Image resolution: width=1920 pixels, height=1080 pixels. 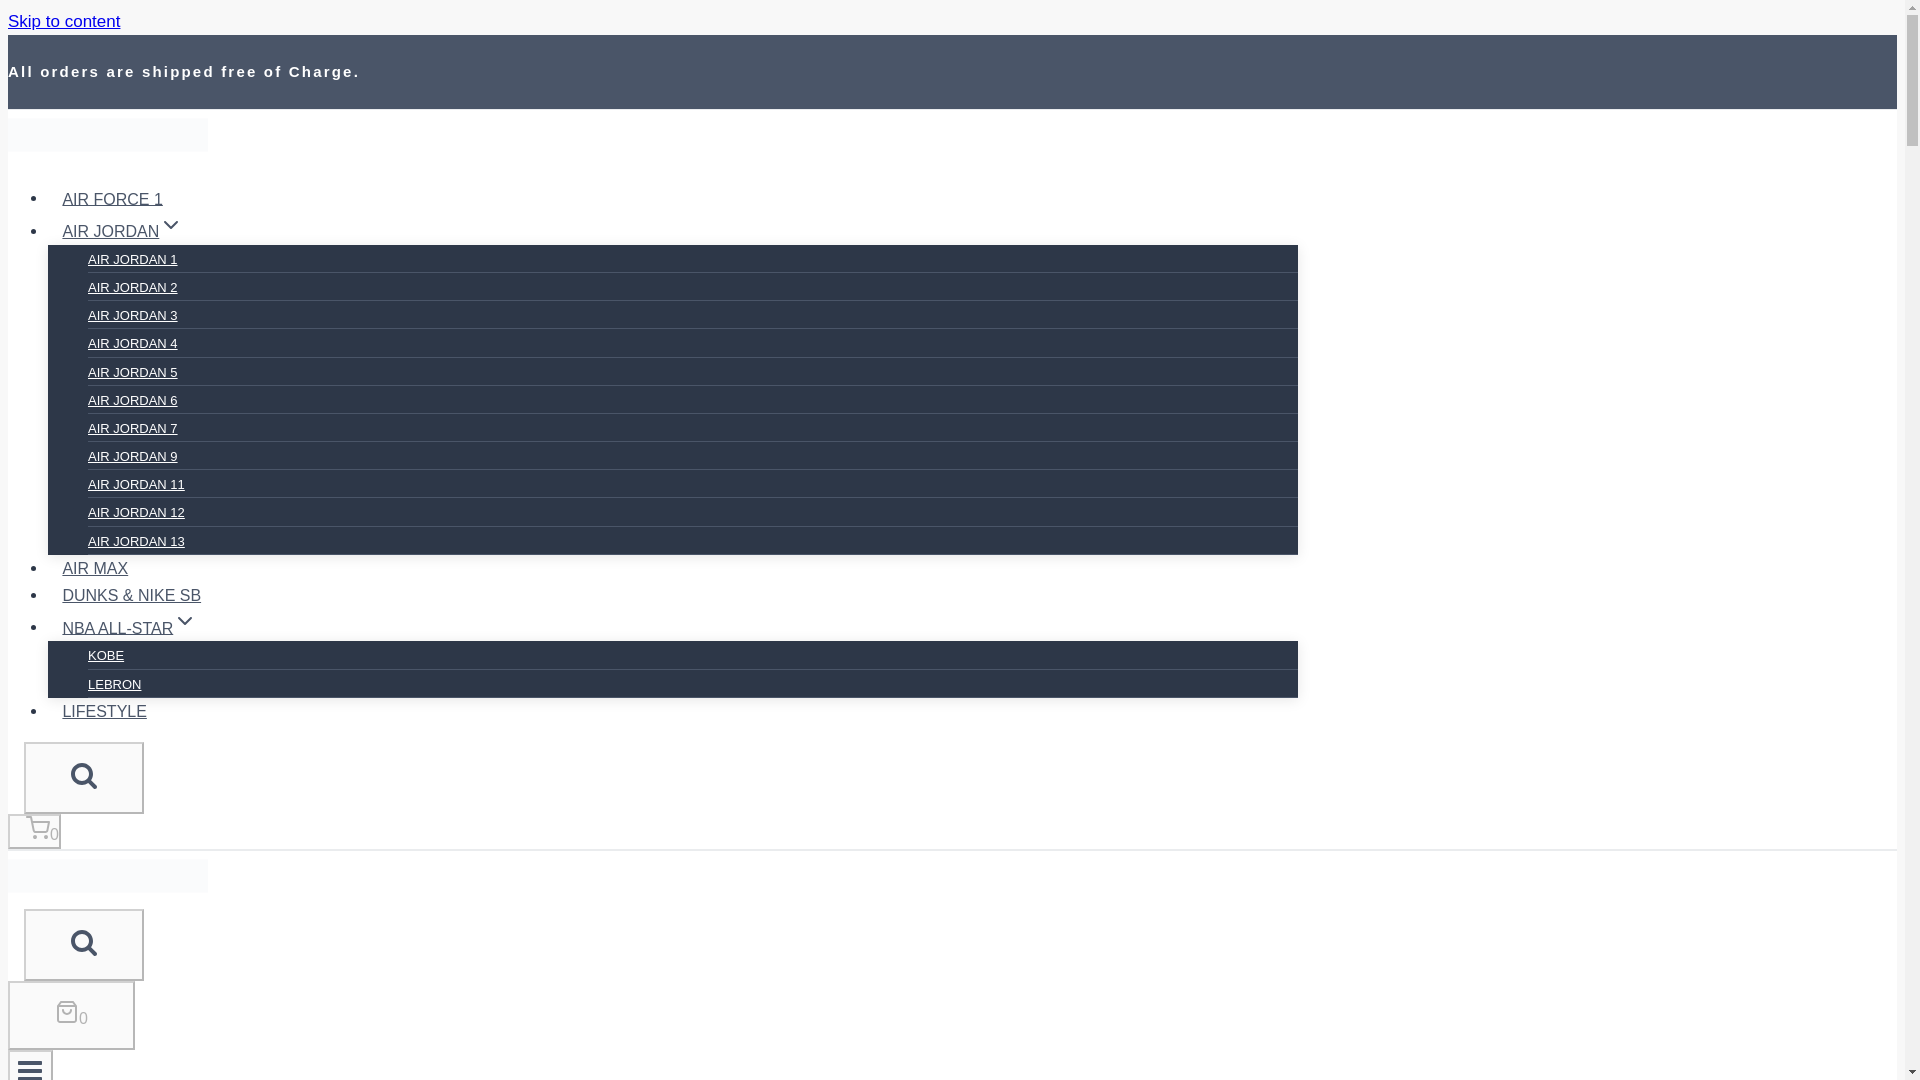 I want to click on EXPAND, so click(x=184, y=620).